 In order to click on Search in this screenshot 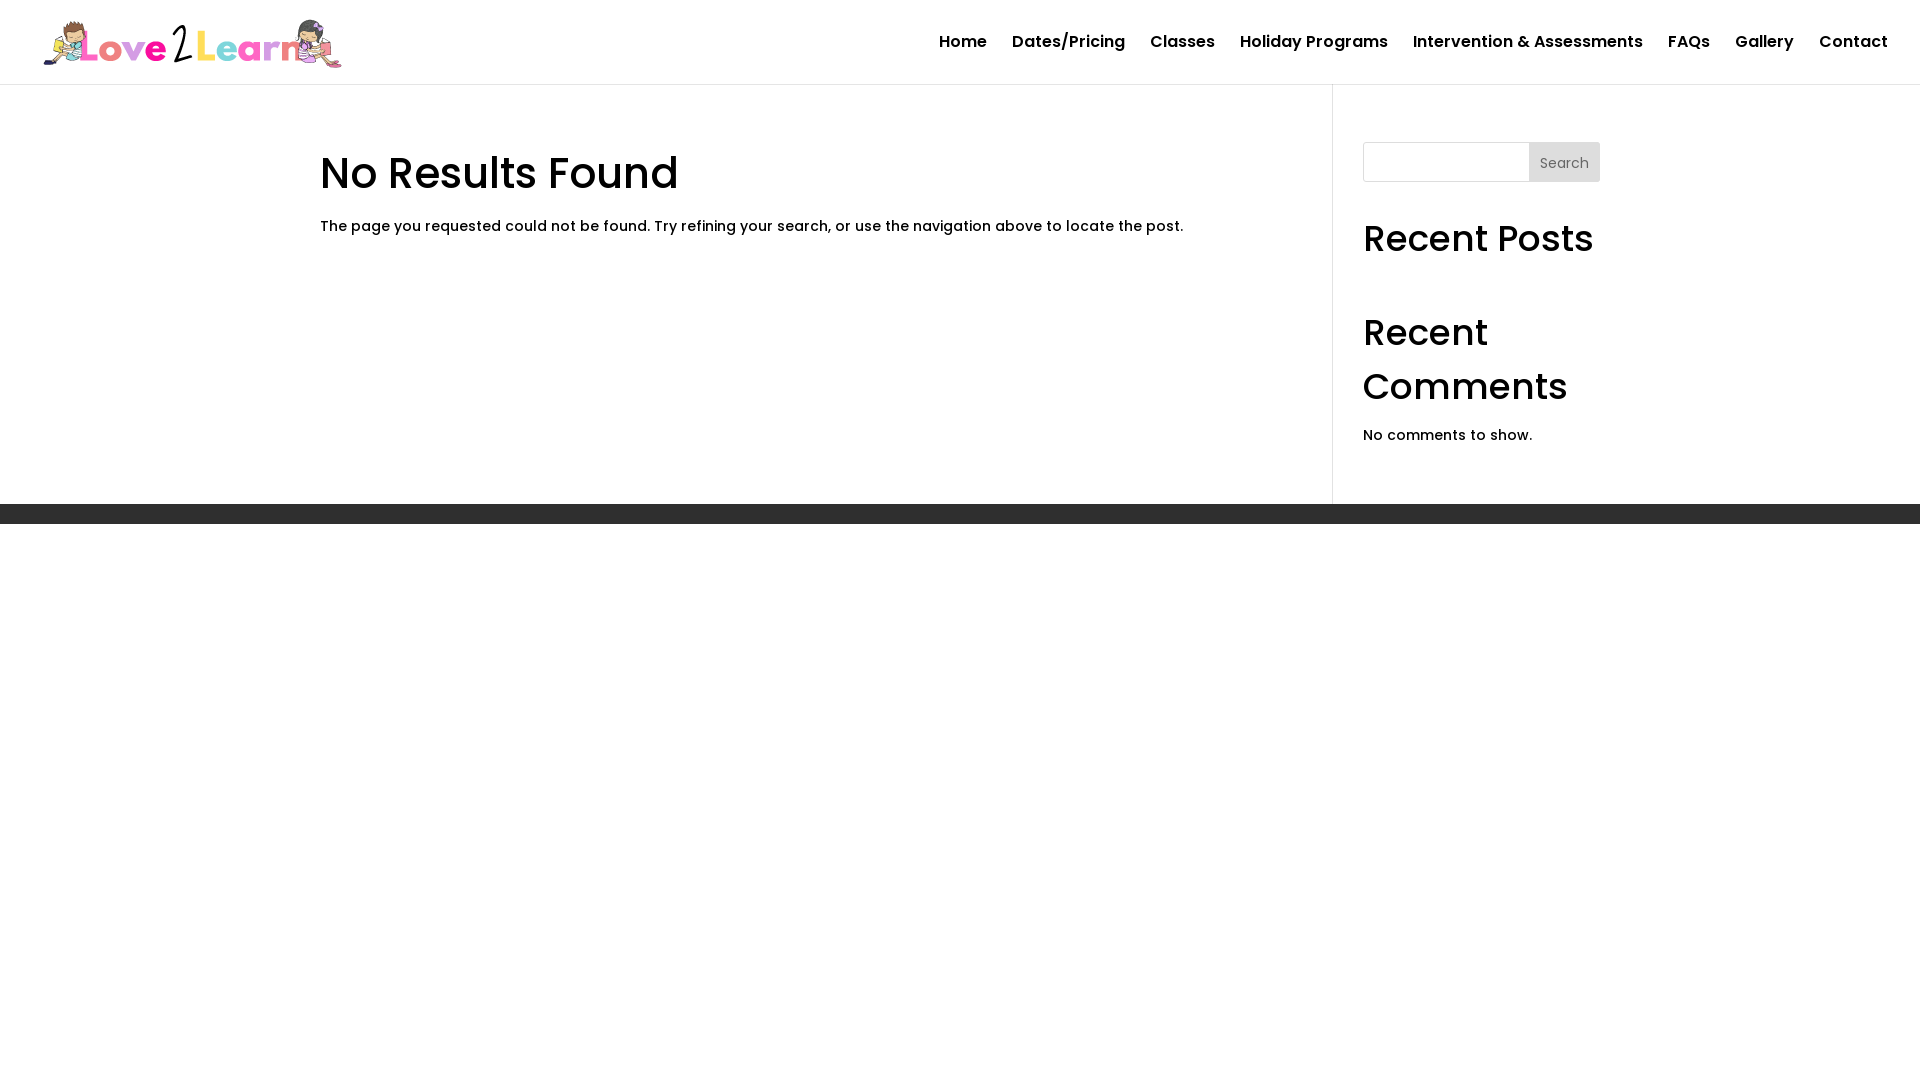, I will do `click(1564, 162)`.